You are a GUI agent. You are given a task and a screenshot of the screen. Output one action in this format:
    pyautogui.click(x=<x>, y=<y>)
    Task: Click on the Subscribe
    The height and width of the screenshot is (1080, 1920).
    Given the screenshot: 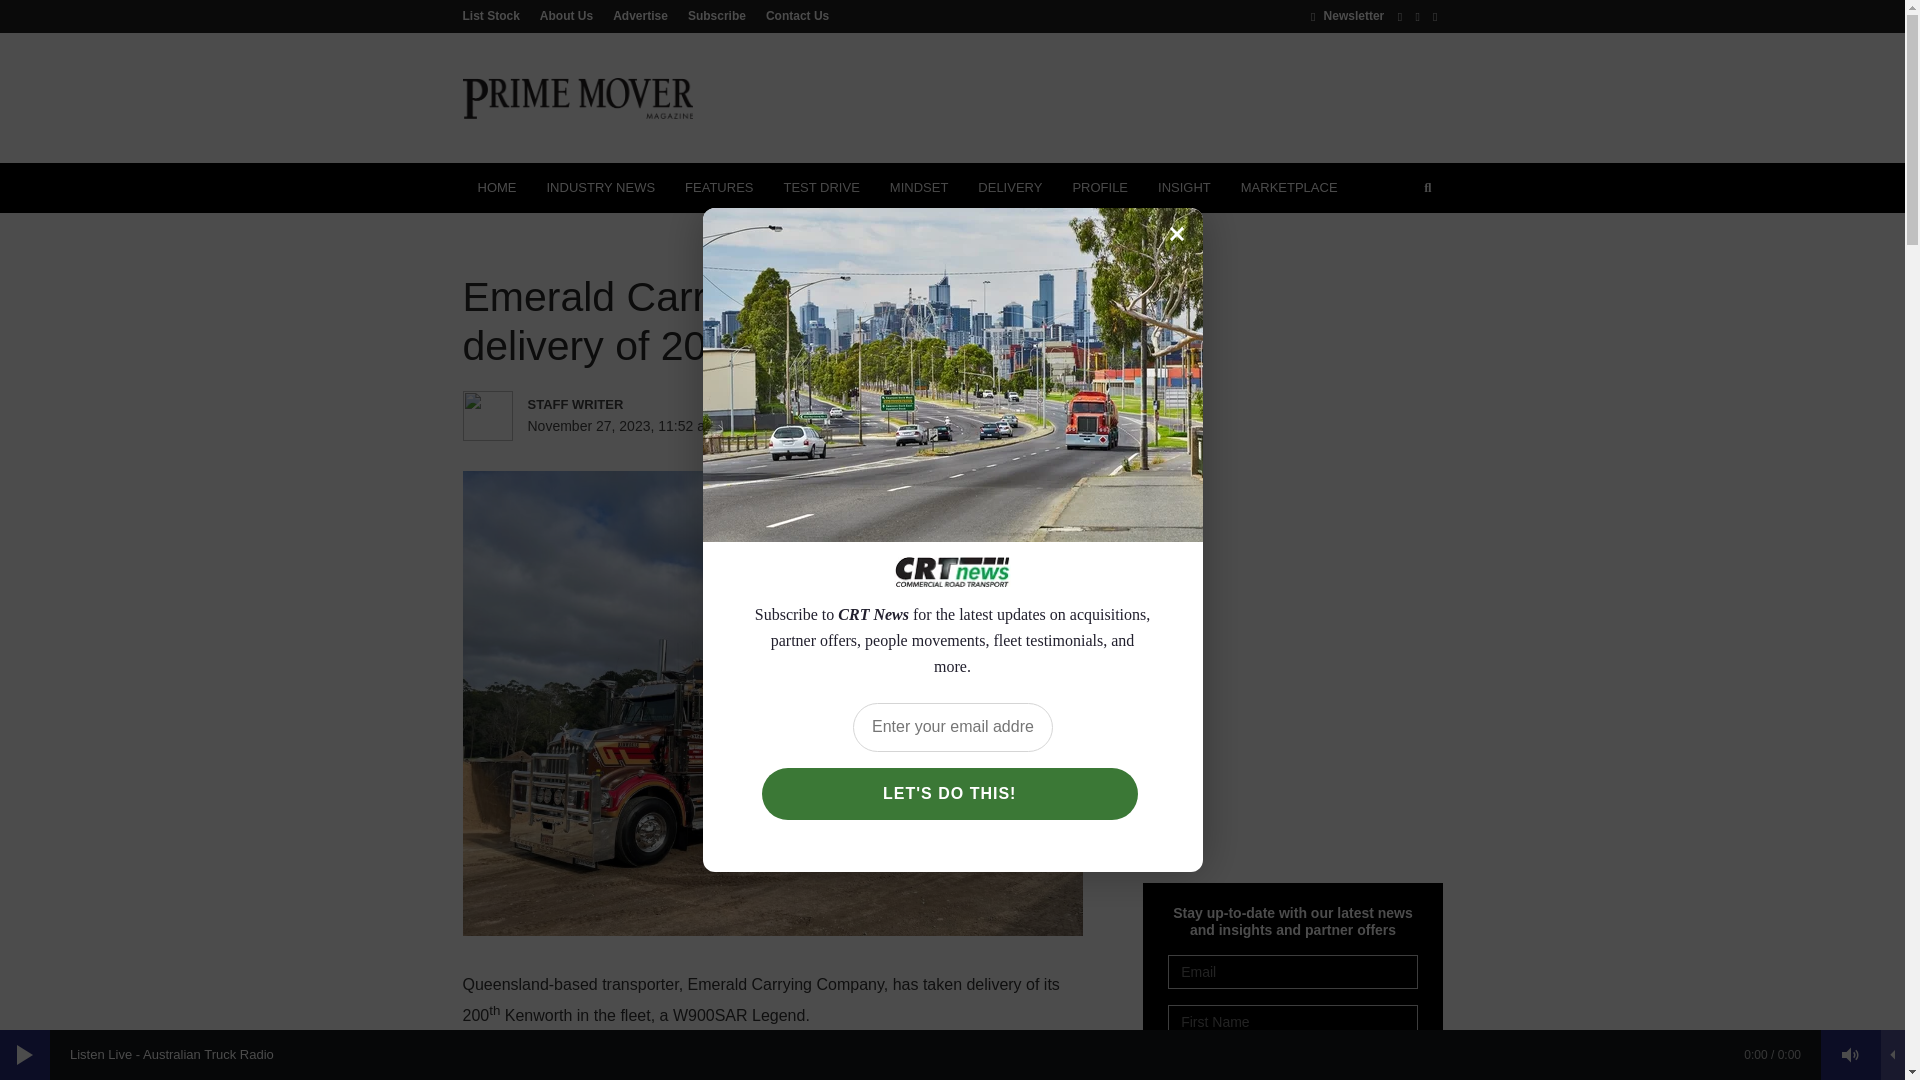 What is the action you would take?
    pyautogui.click(x=716, y=15)
    